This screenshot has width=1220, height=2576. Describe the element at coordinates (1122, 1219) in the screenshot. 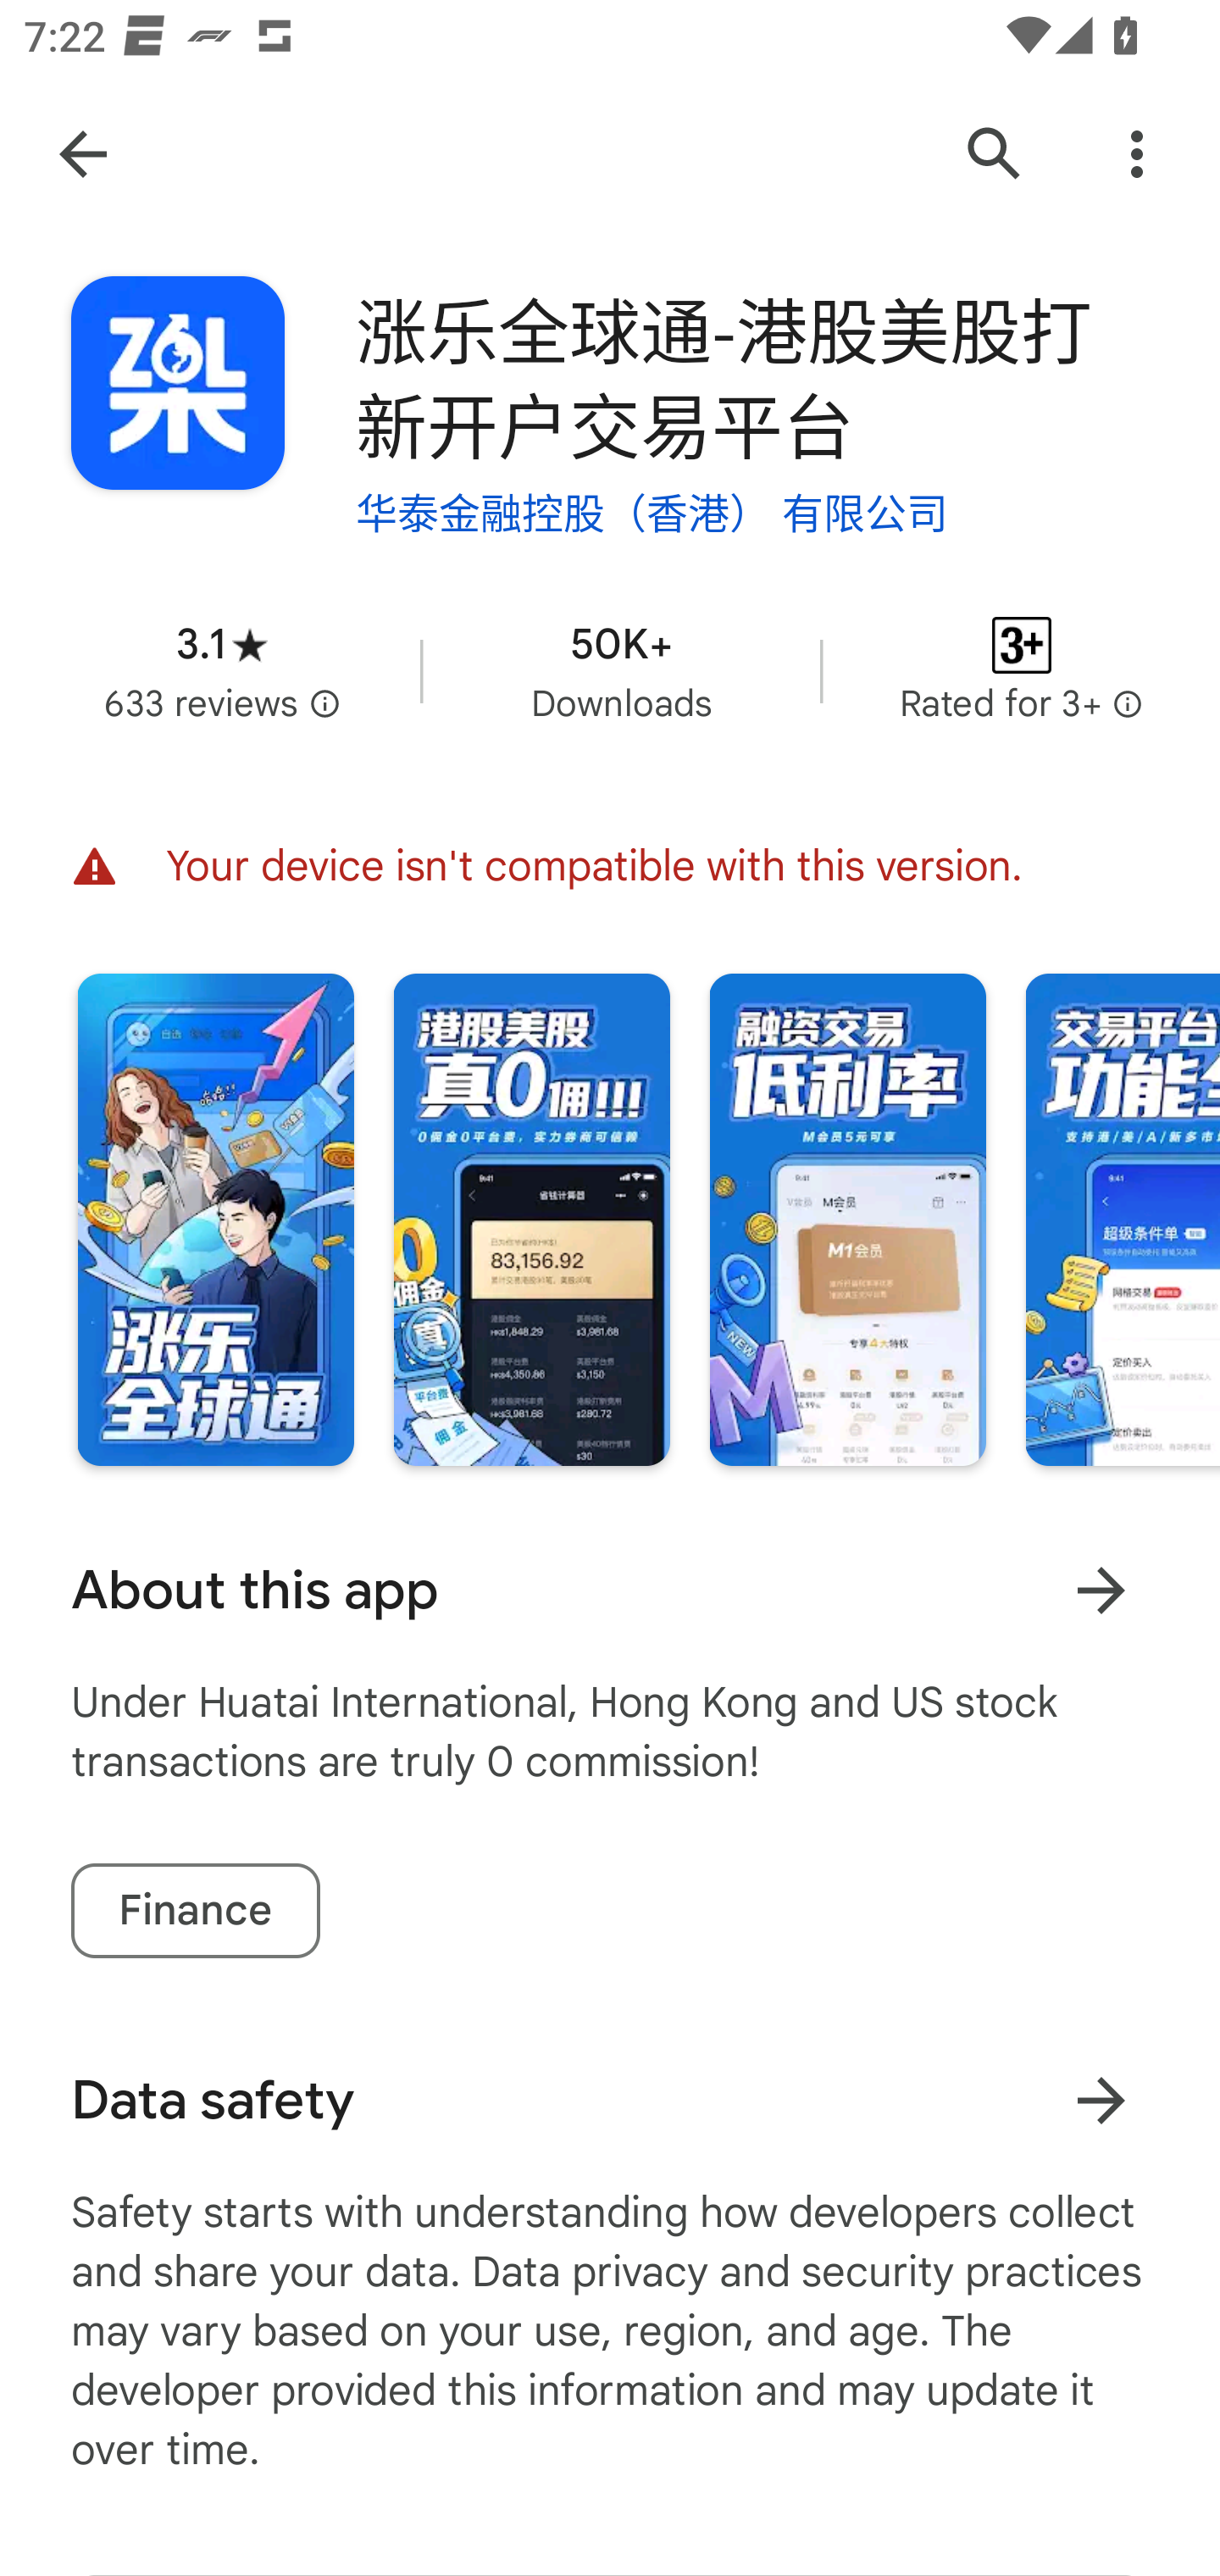

I see `Screenshot "4" of "6"` at that location.